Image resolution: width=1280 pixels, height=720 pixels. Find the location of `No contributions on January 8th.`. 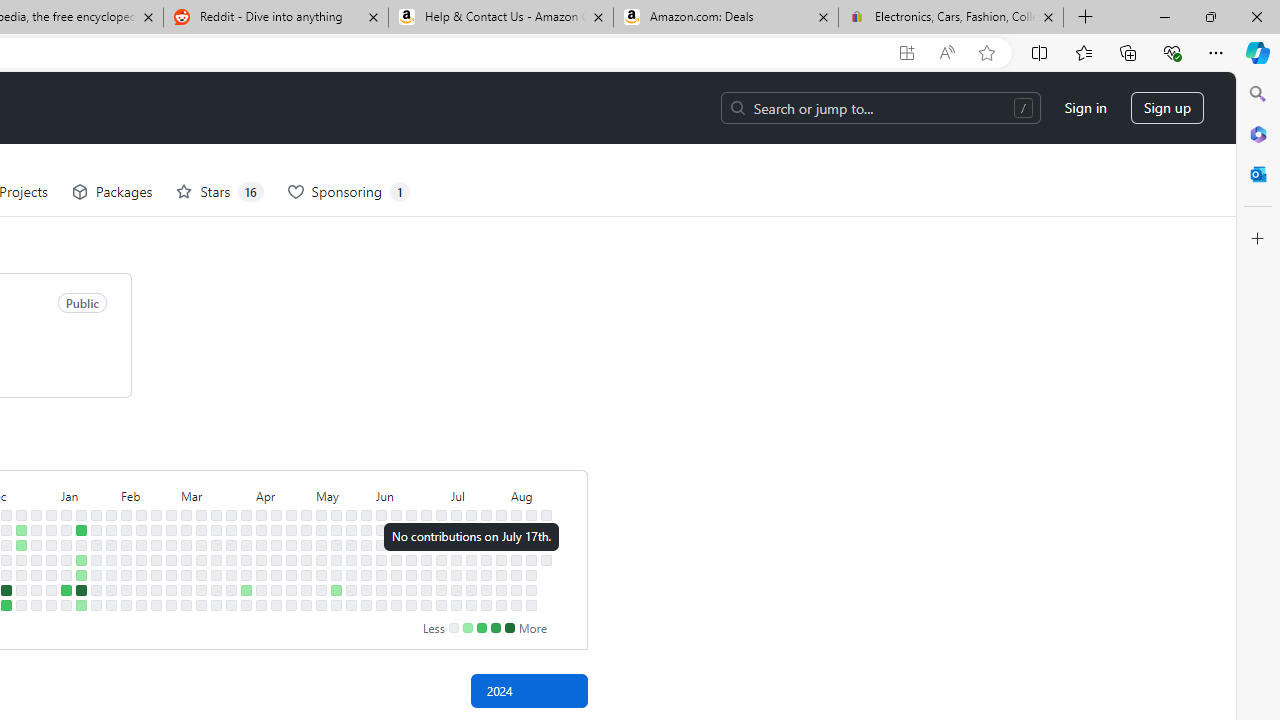

No contributions on January 8th. is located at coordinates (66, 530).